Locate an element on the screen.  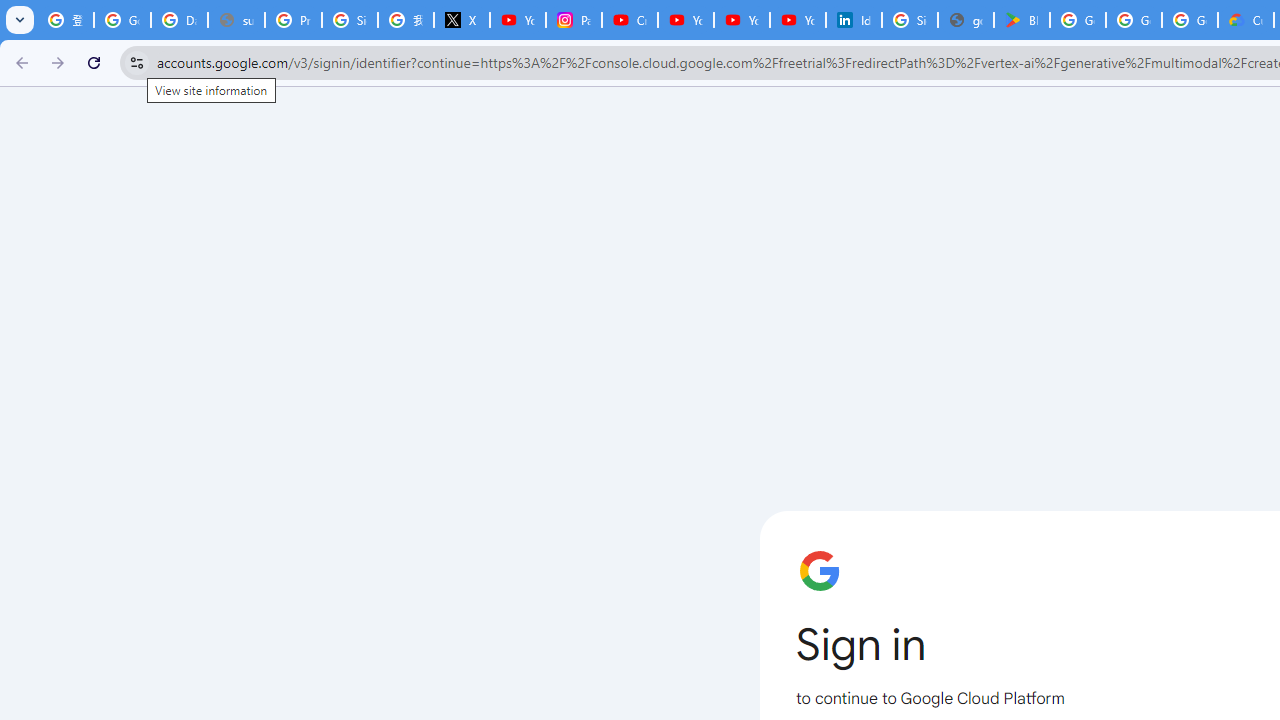
Google Workspace - Specific Terms is located at coordinates (1190, 20).